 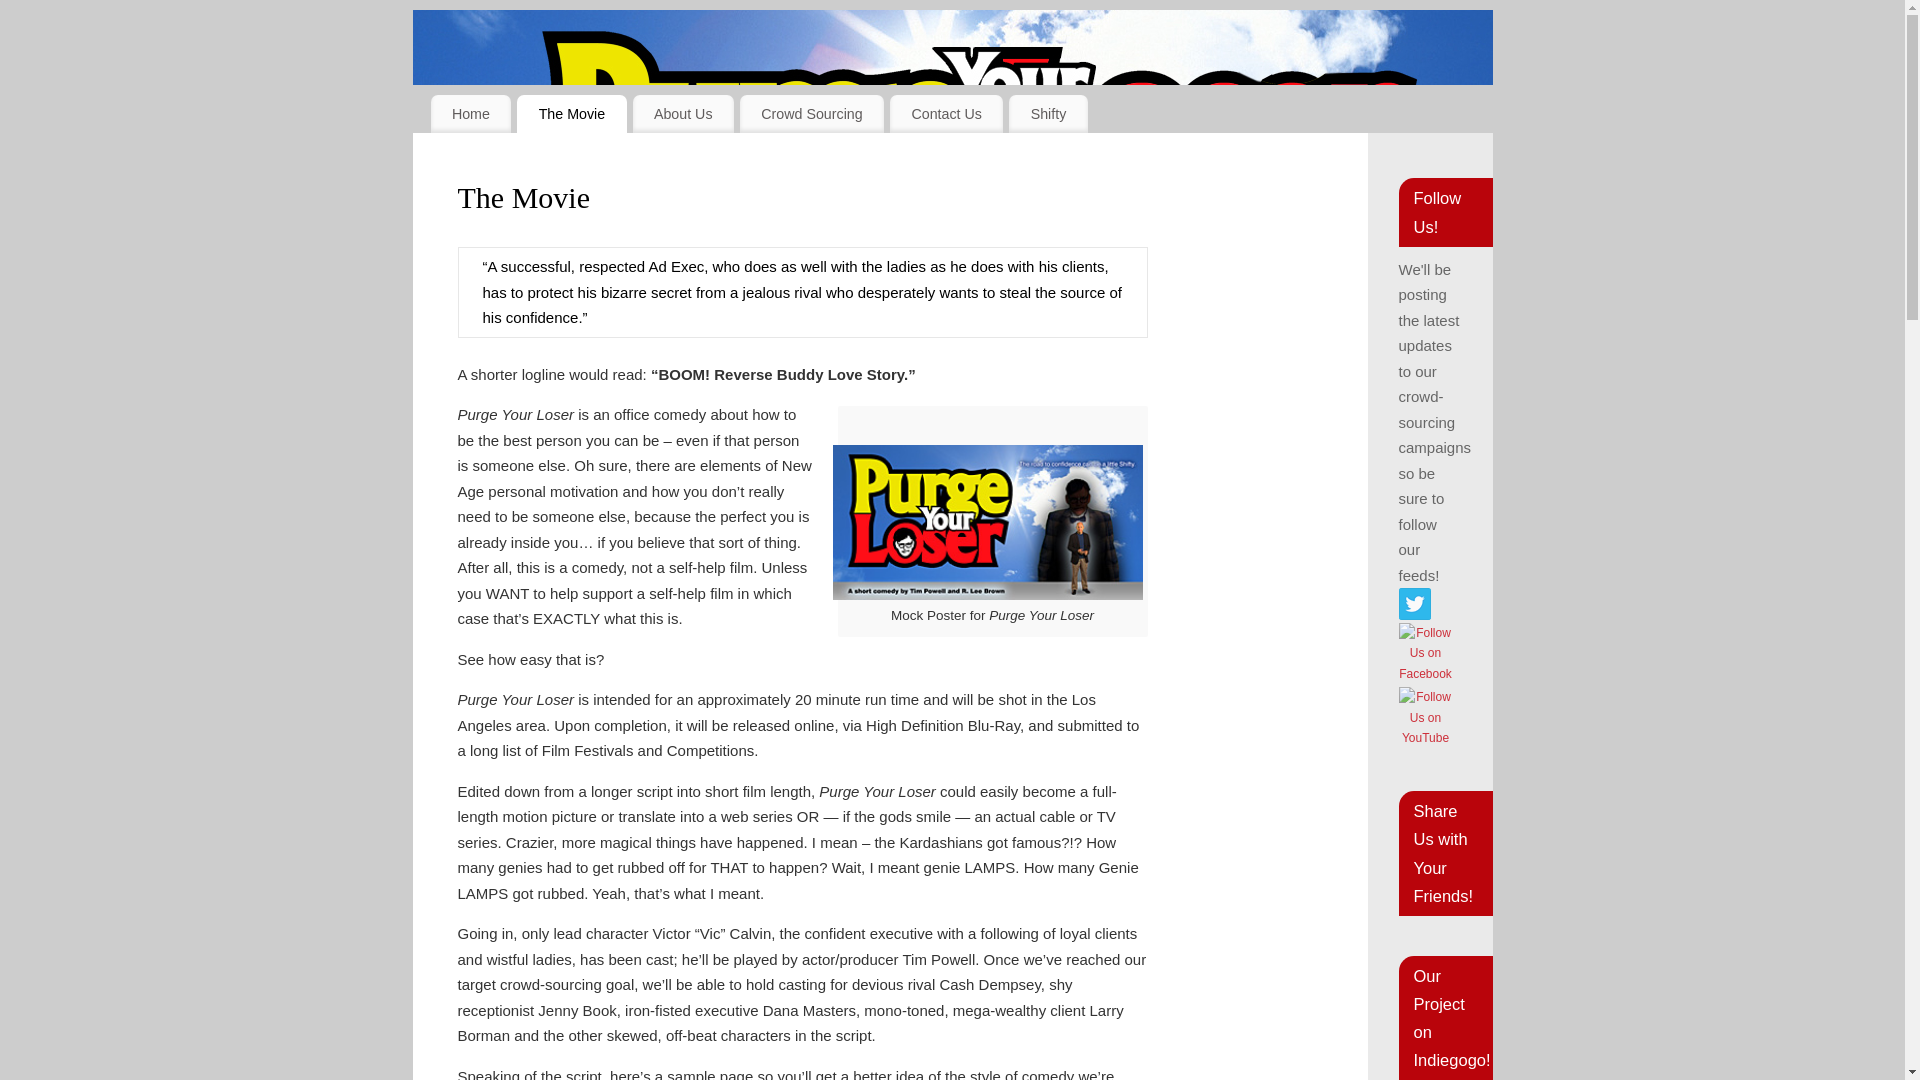 What do you see at coordinates (683, 114) in the screenshot?
I see `About Us` at bounding box center [683, 114].